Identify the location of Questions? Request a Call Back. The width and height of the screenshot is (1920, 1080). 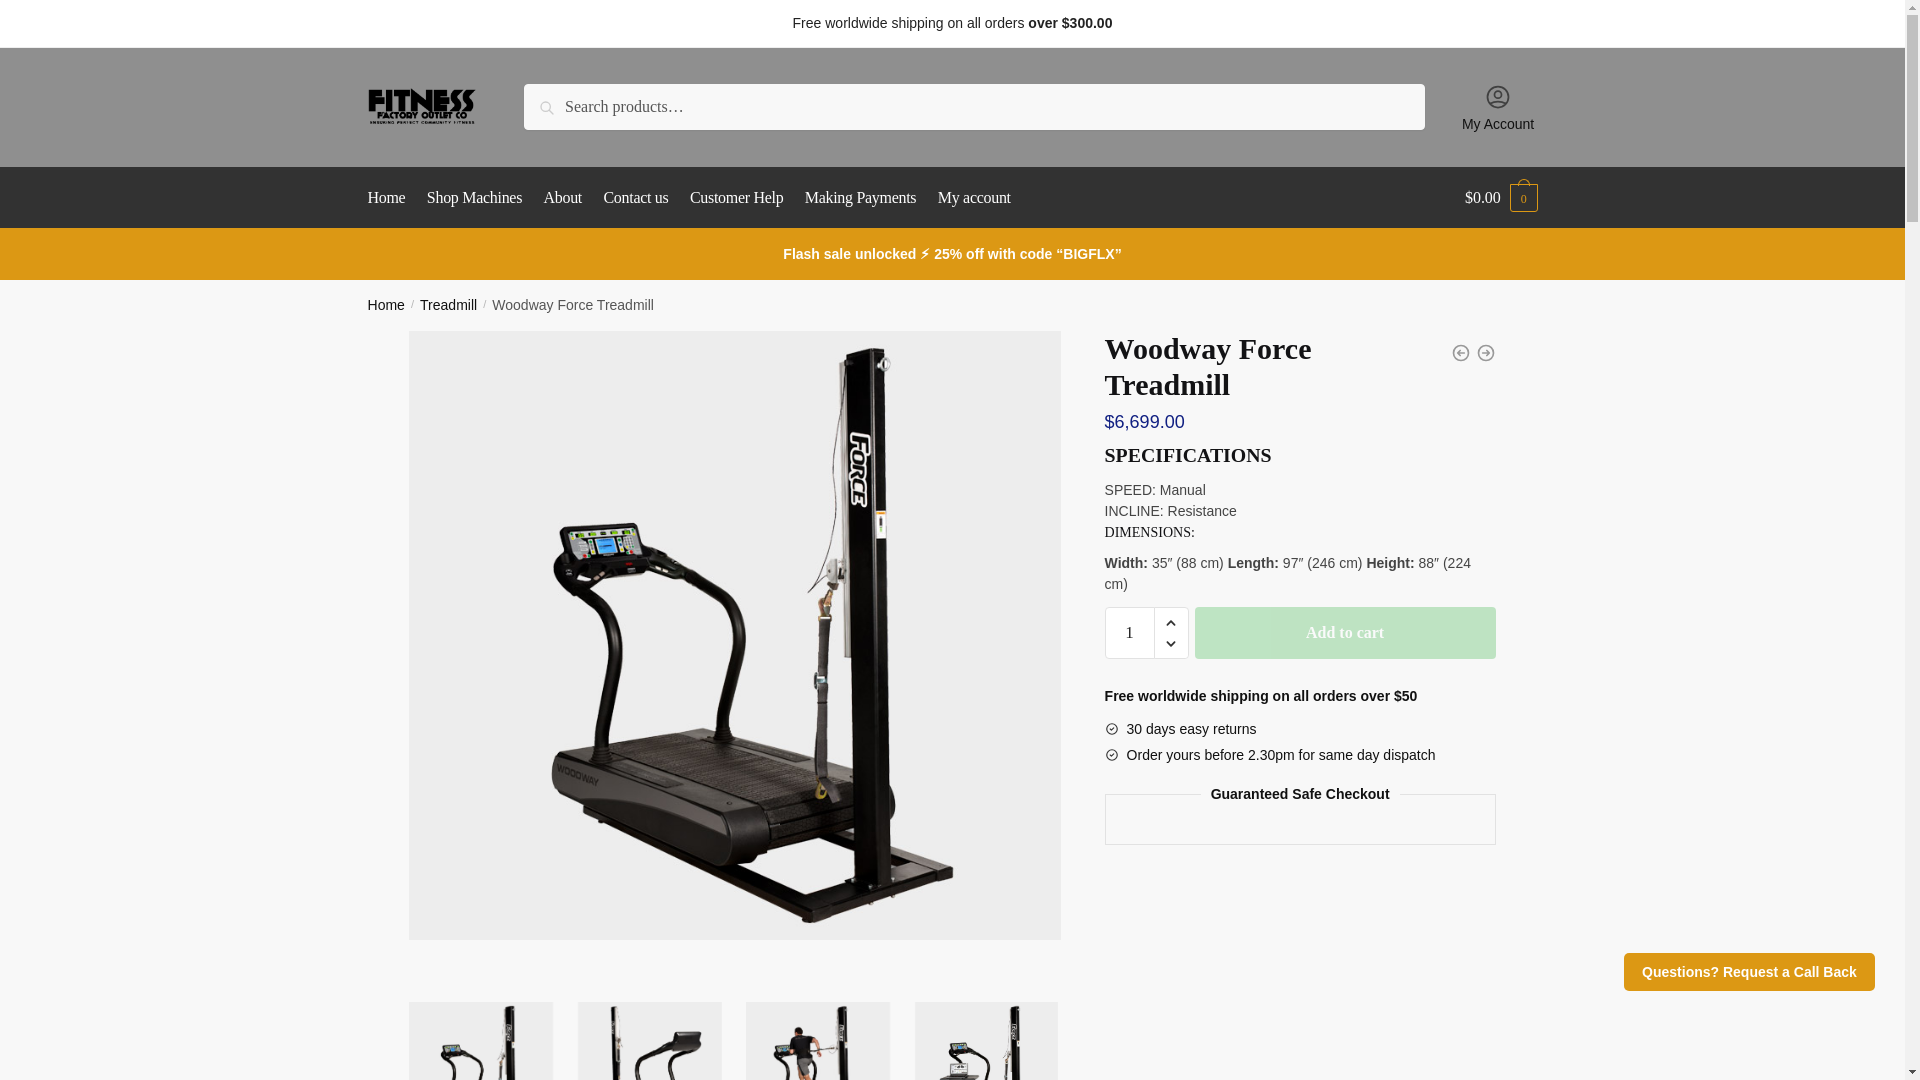
(1750, 972).